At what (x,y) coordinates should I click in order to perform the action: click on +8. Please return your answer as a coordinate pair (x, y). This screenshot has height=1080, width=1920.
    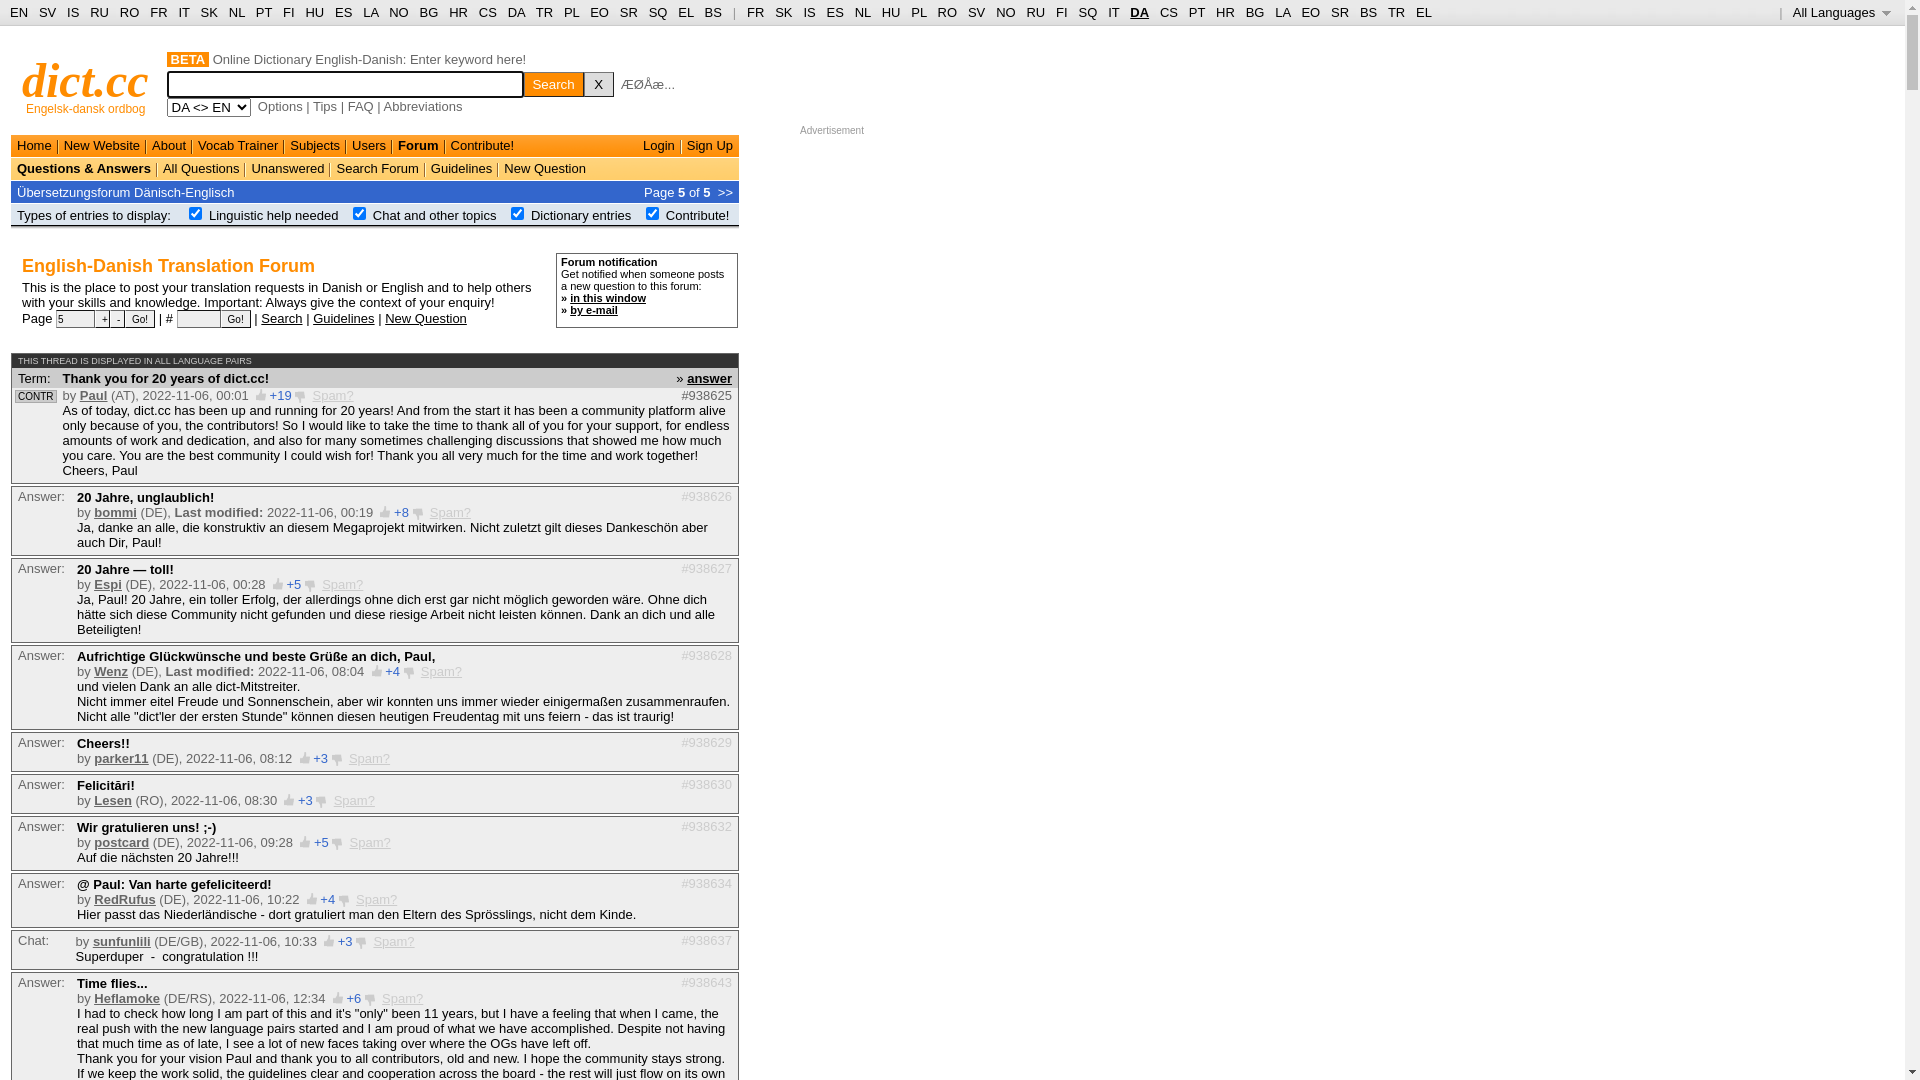
    Looking at the image, I should click on (402, 512).